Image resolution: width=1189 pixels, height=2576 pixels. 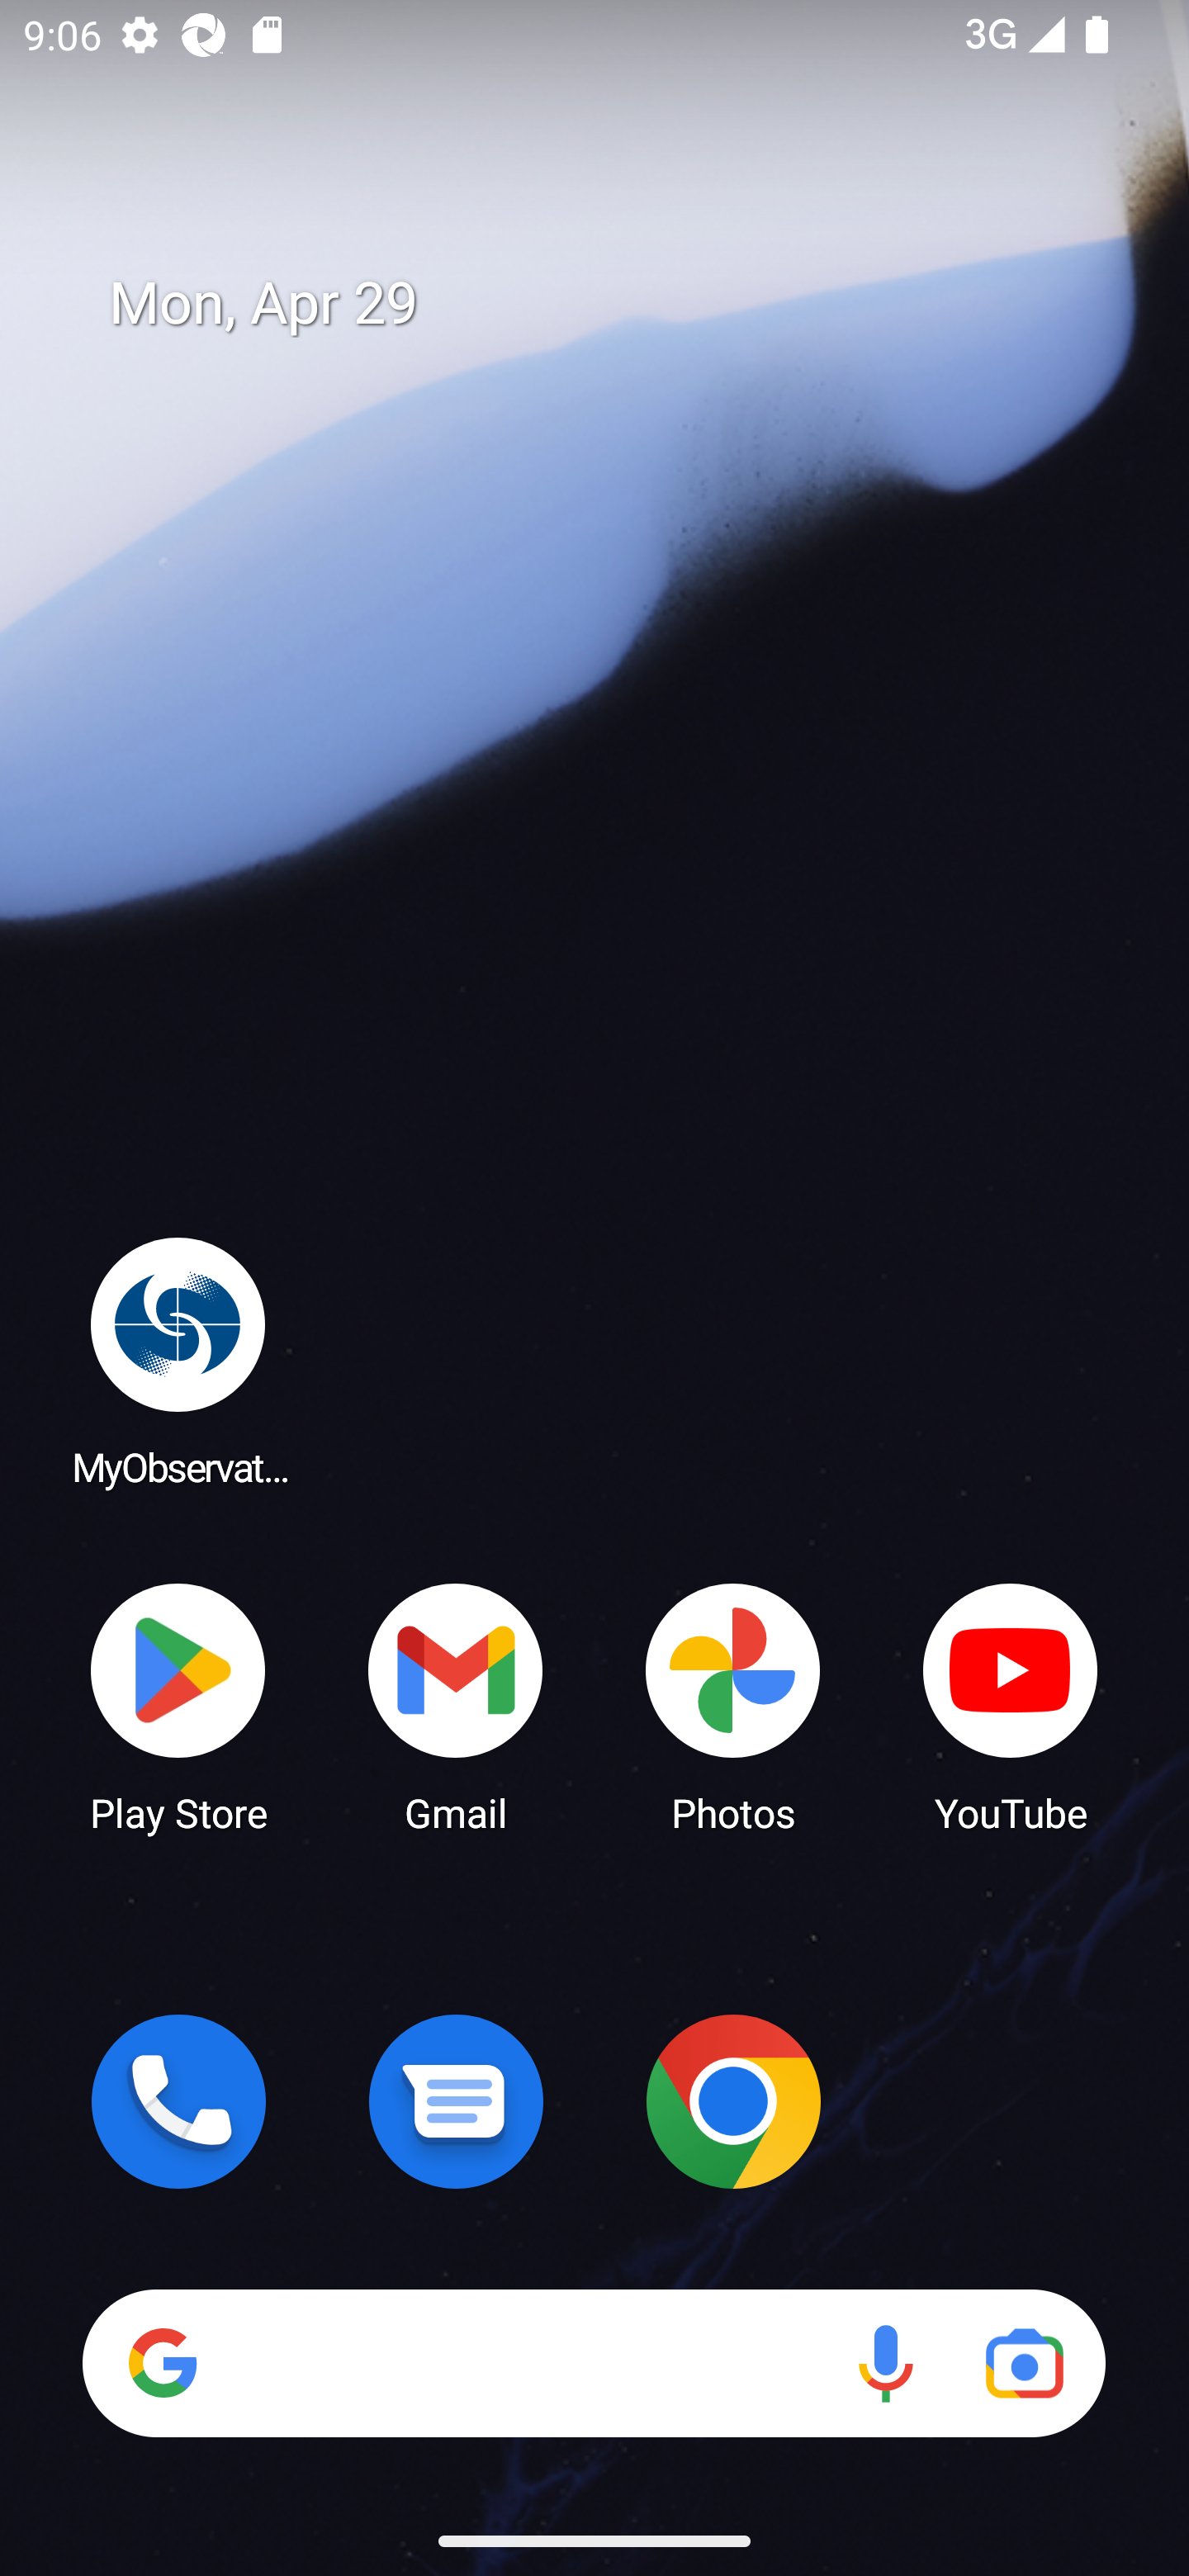 I want to click on Messages, so click(x=456, y=2101).